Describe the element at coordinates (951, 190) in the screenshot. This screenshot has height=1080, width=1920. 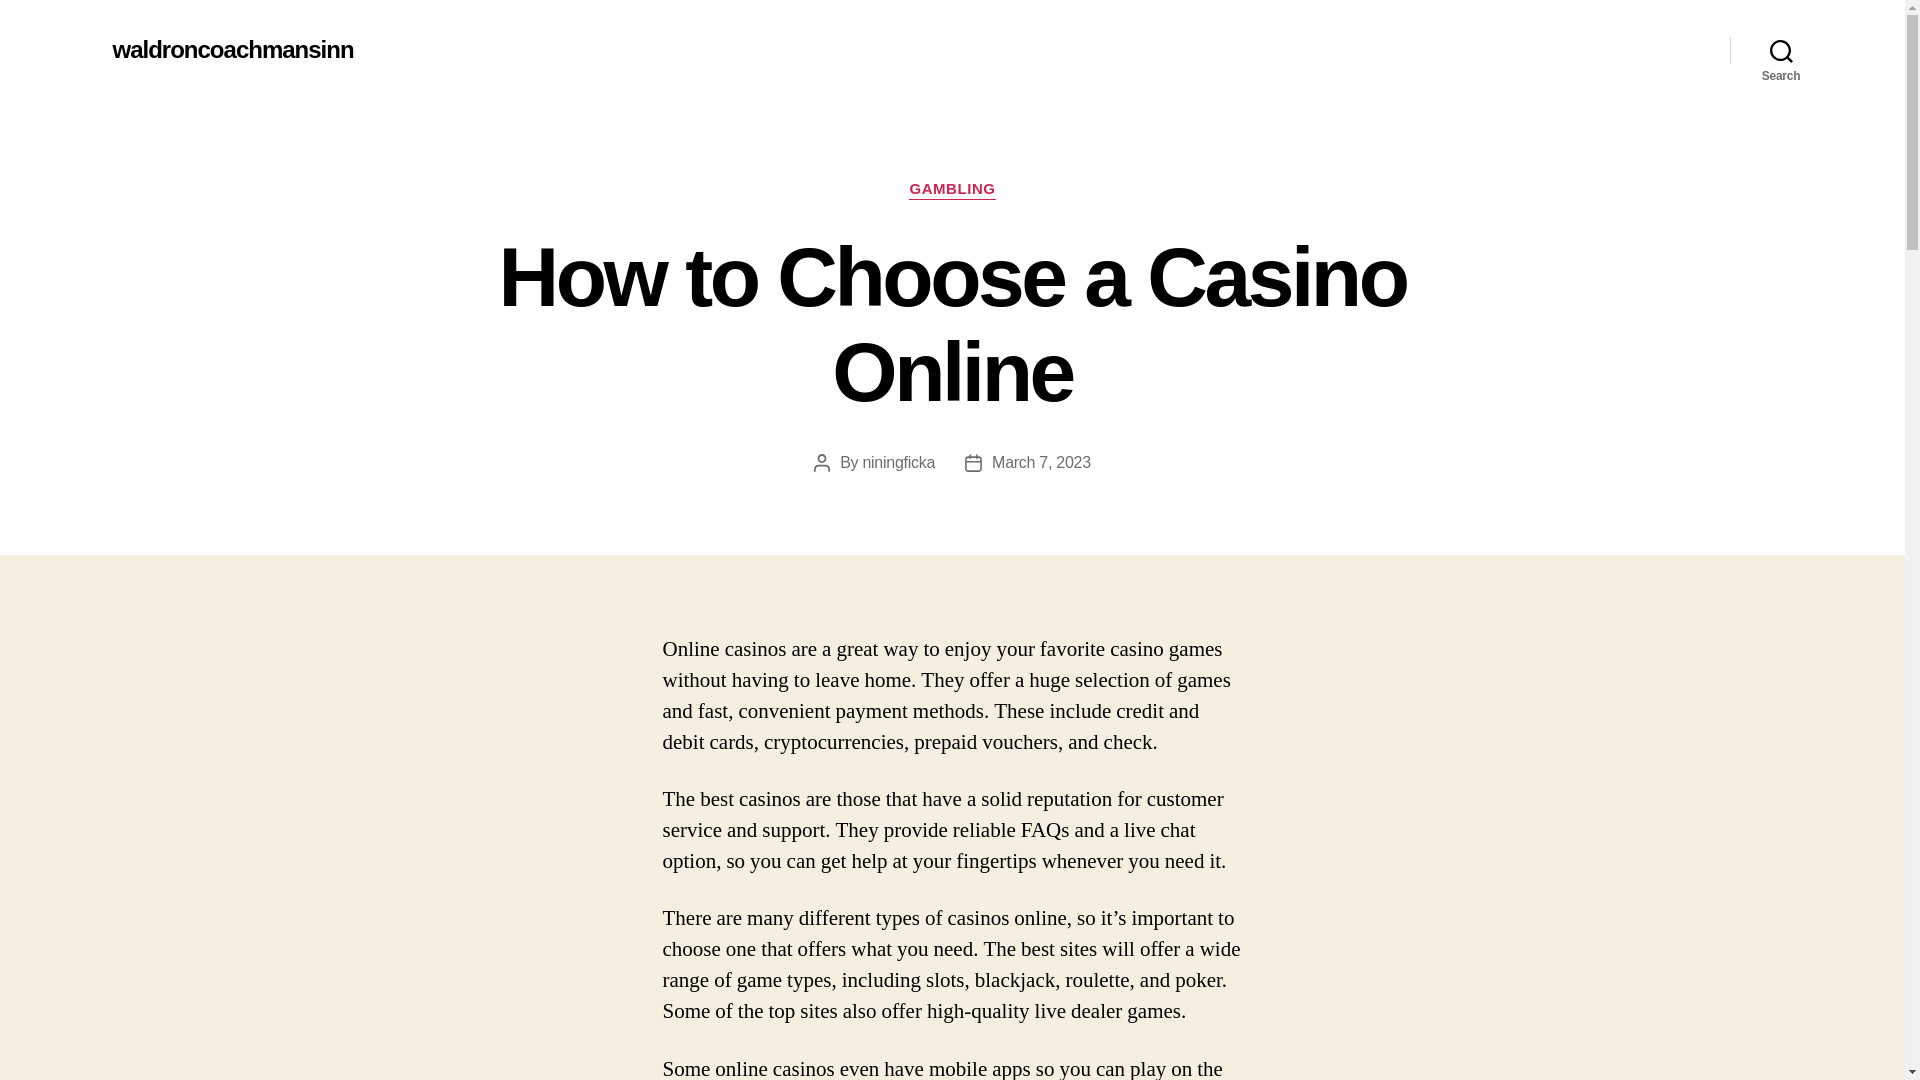
I see `GAMBLING` at that location.